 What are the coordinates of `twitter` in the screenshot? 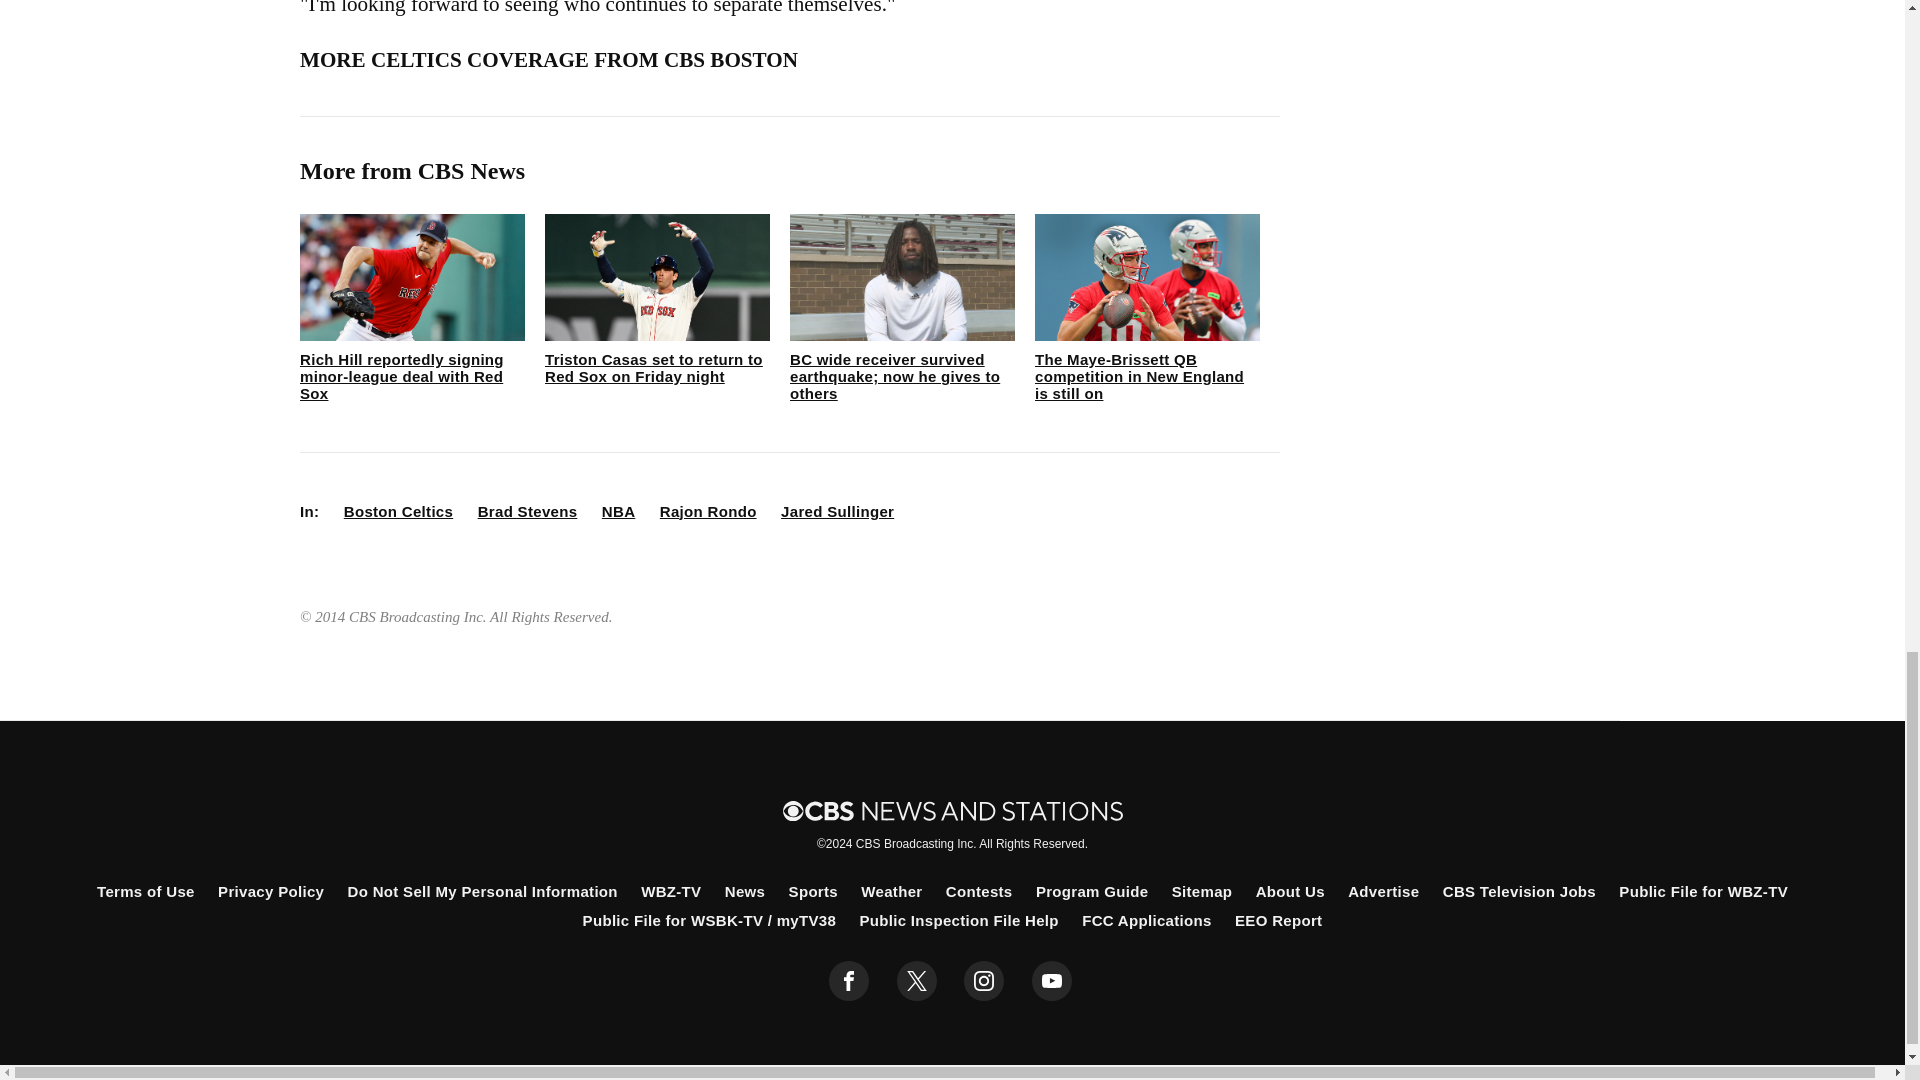 It's located at (916, 981).